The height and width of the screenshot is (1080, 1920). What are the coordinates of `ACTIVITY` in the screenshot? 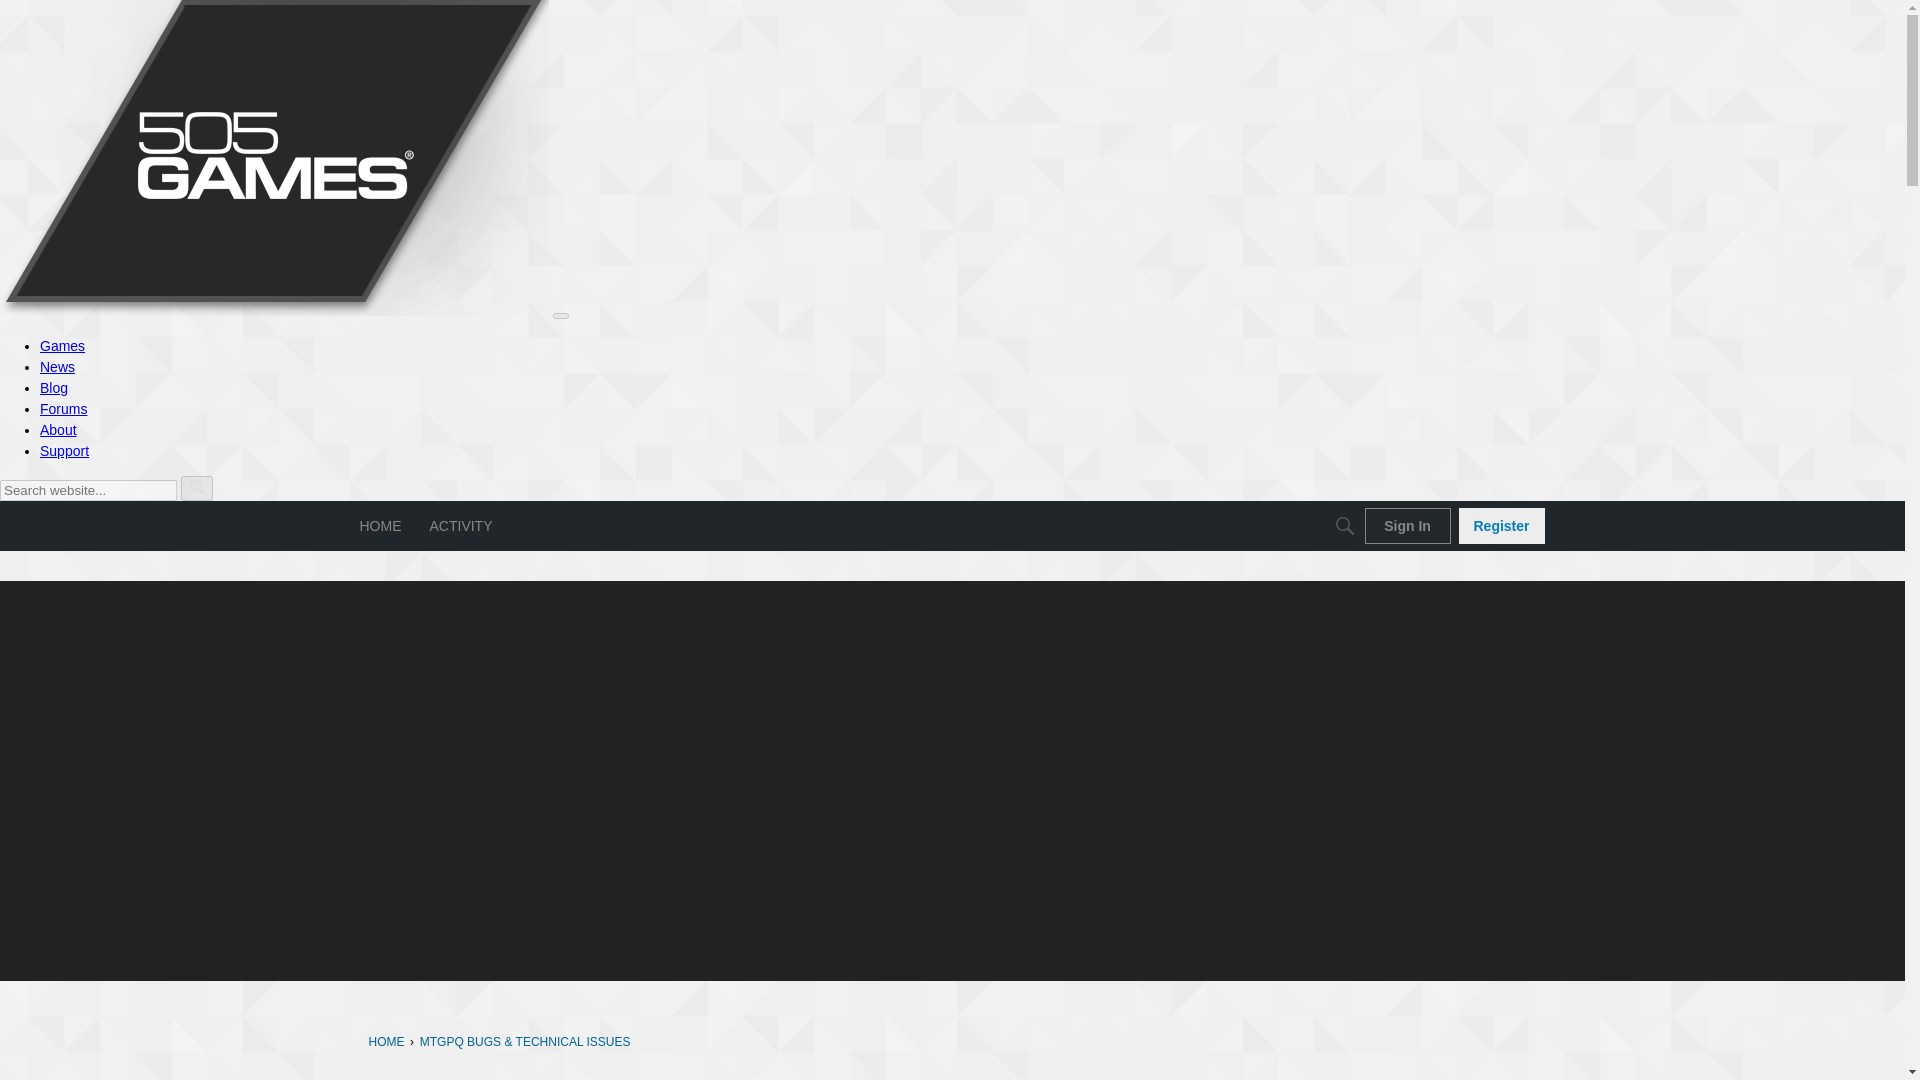 It's located at (462, 526).